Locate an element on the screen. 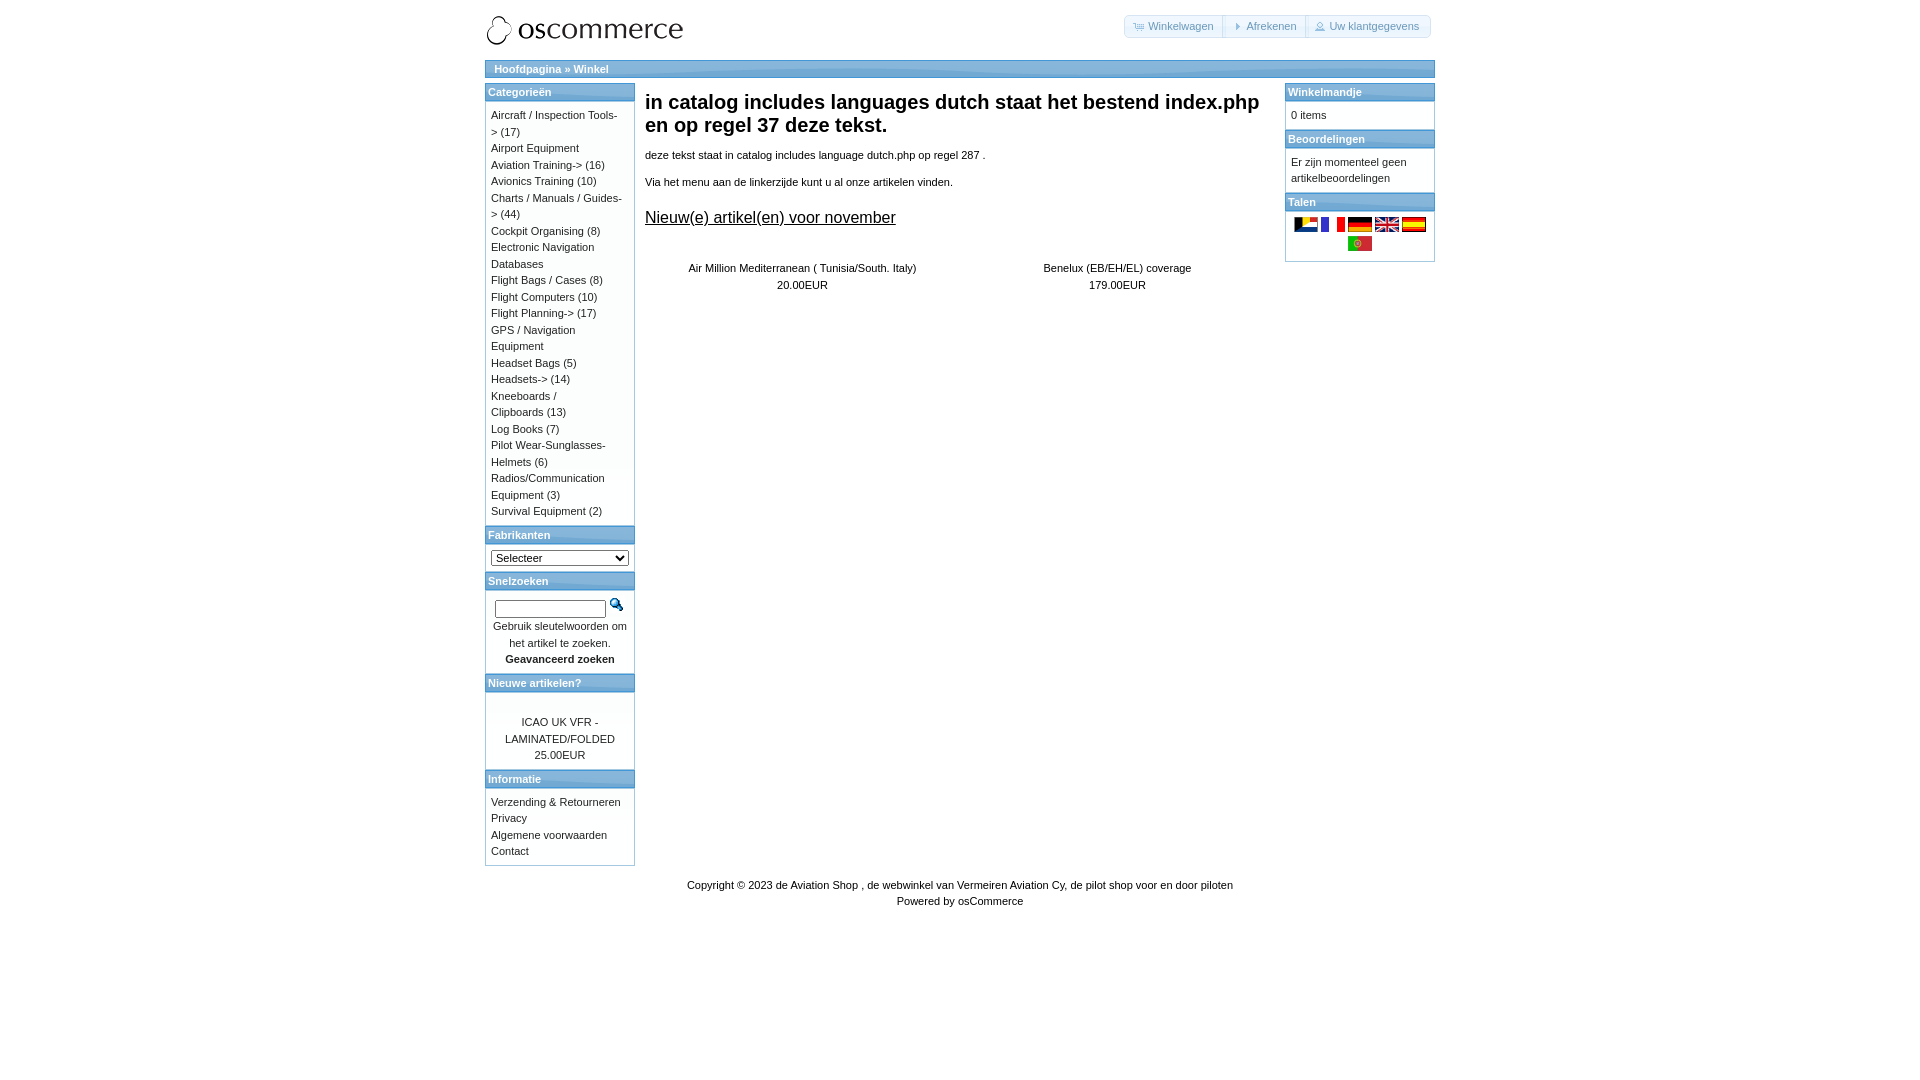 The width and height of the screenshot is (1920, 1080). Radios/Communication Equipment is located at coordinates (548, 486).